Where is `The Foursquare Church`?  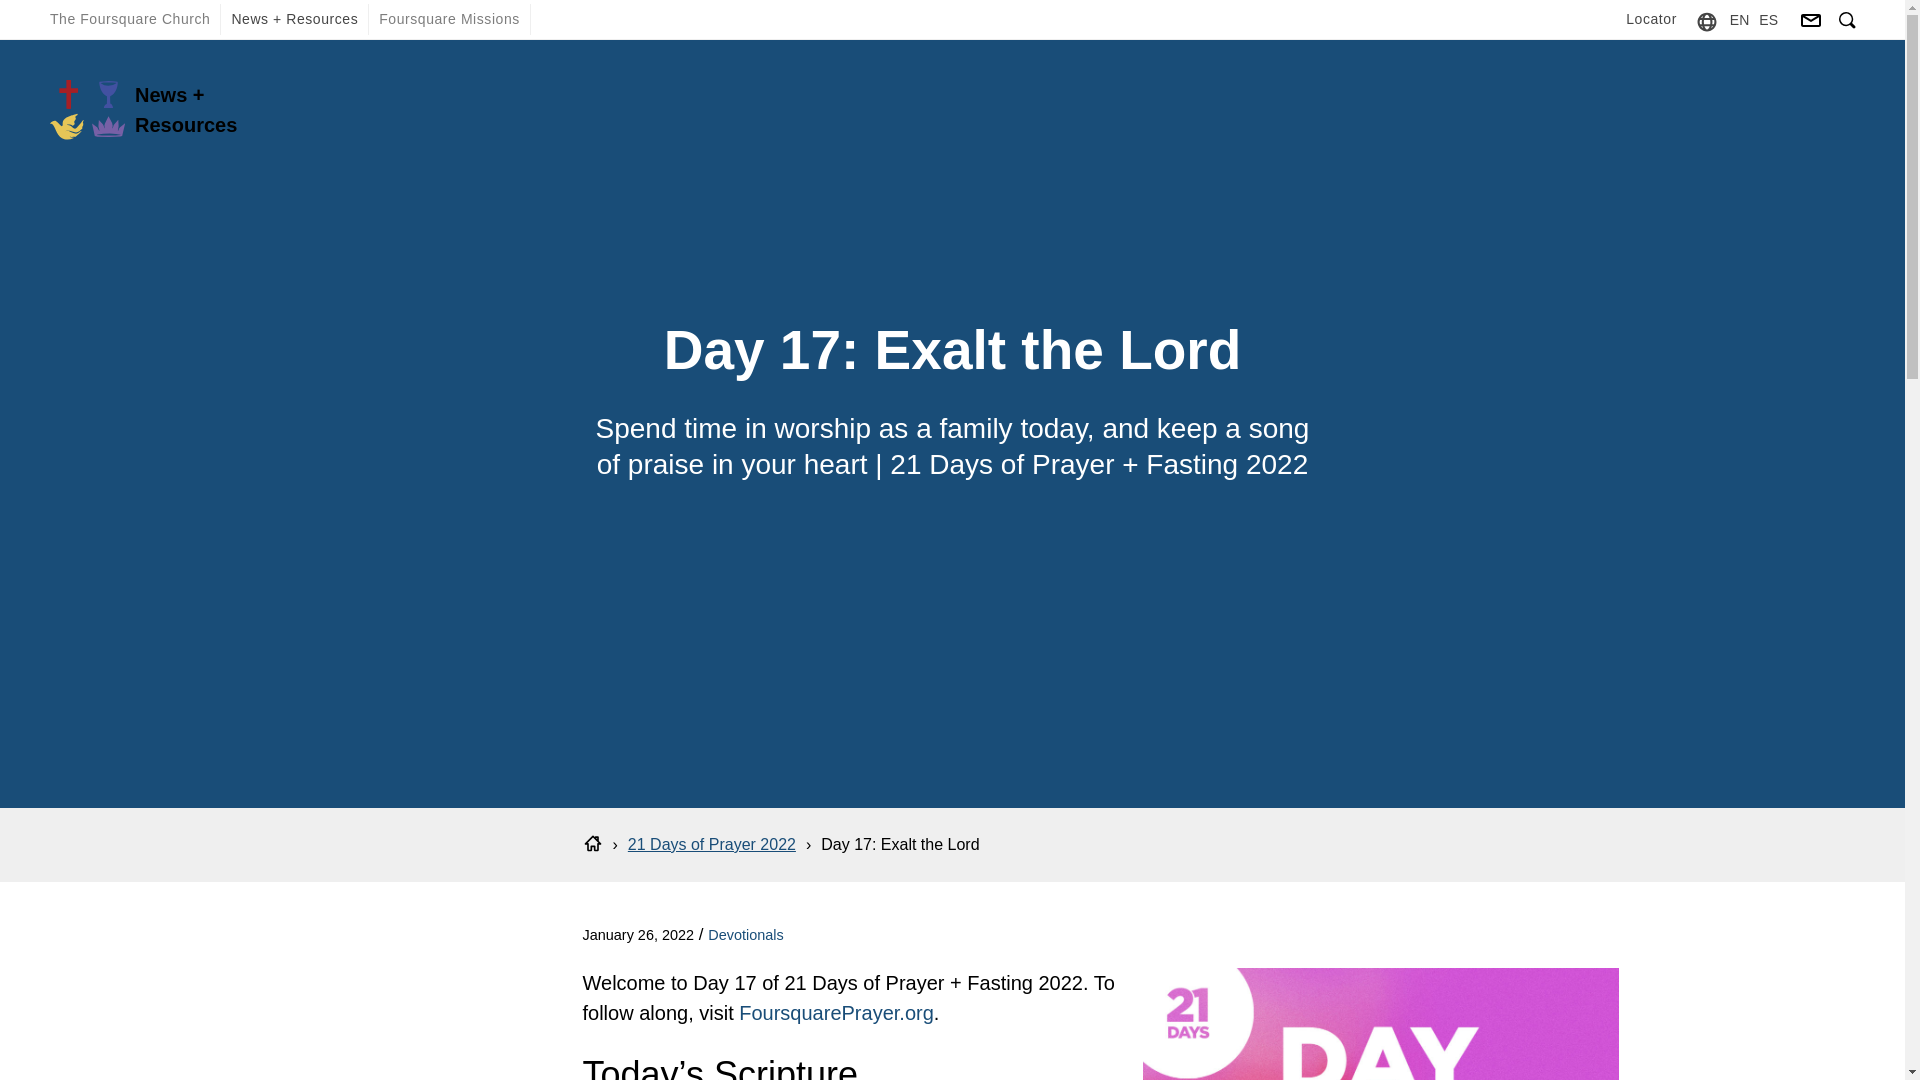
The Foursquare Church is located at coordinates (130, 19).